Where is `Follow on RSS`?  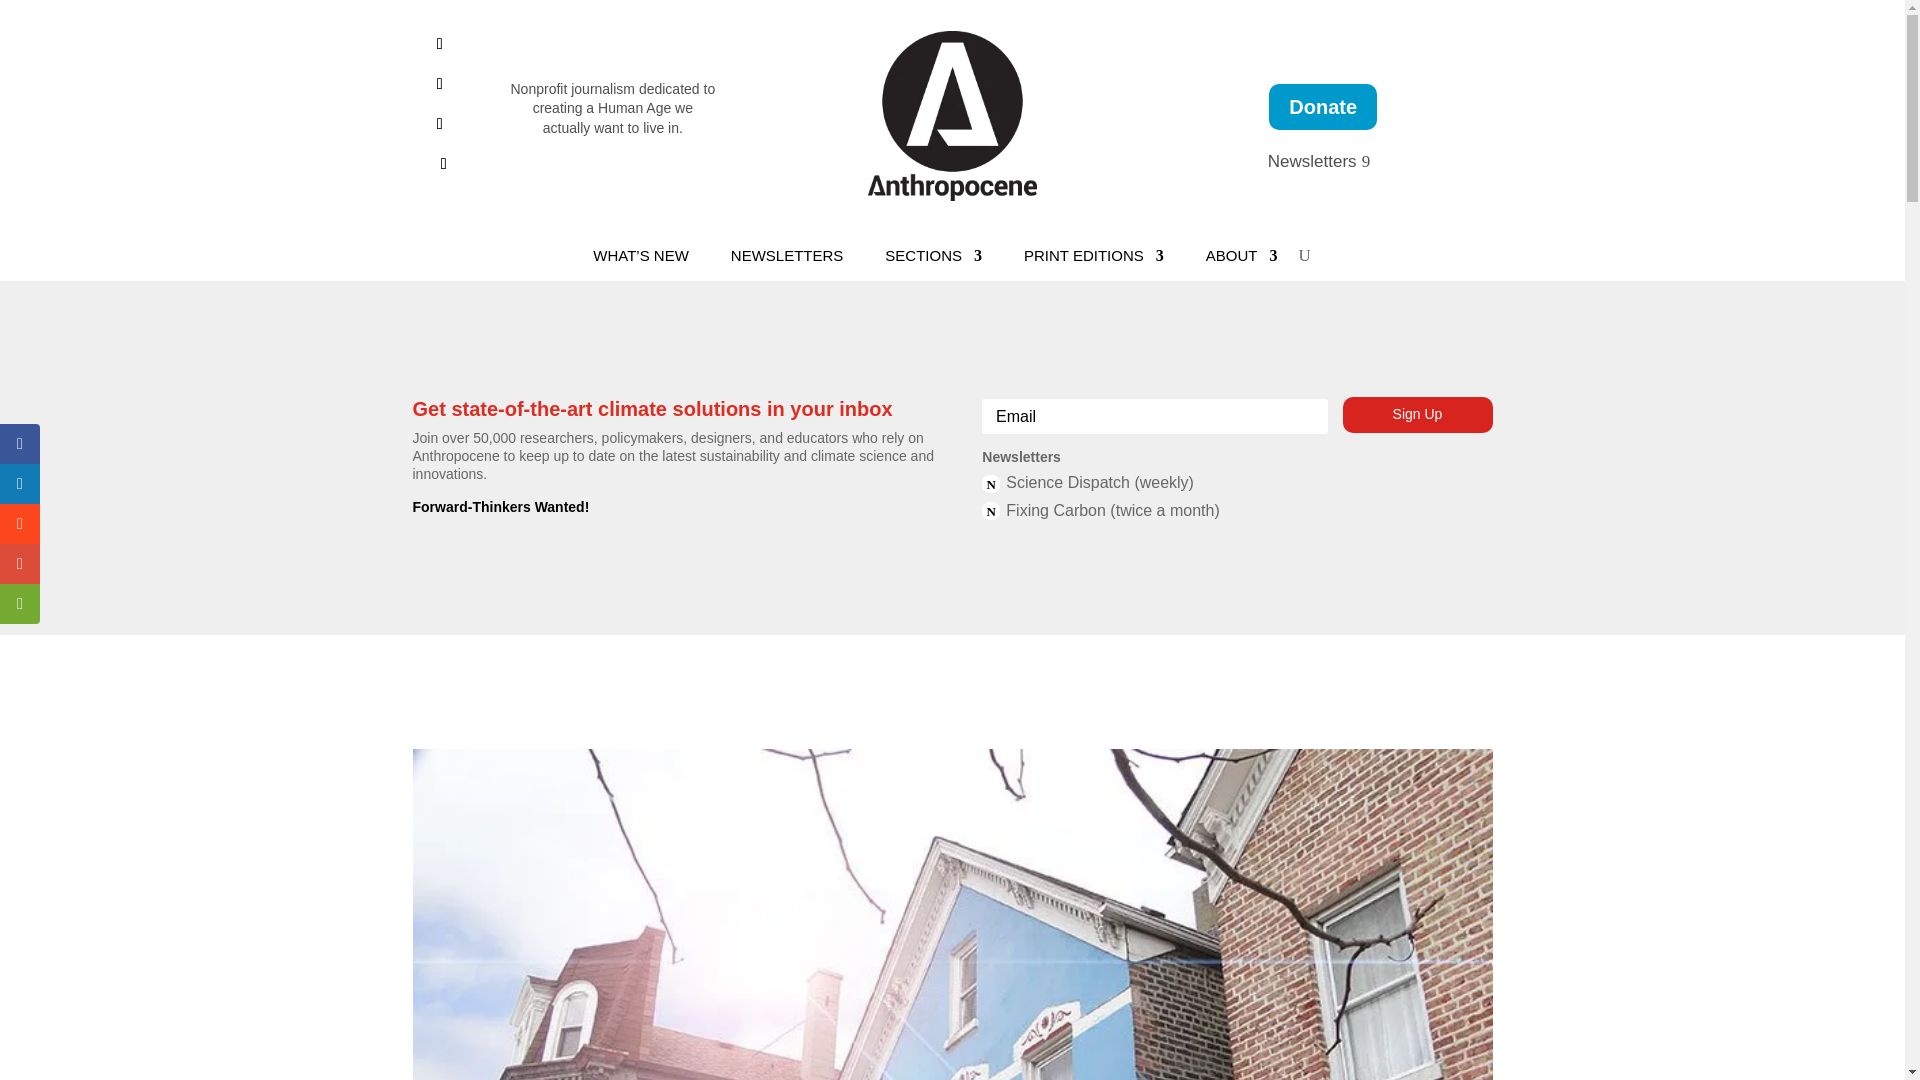 Follow on RSS is located at coordinates (444, 164).